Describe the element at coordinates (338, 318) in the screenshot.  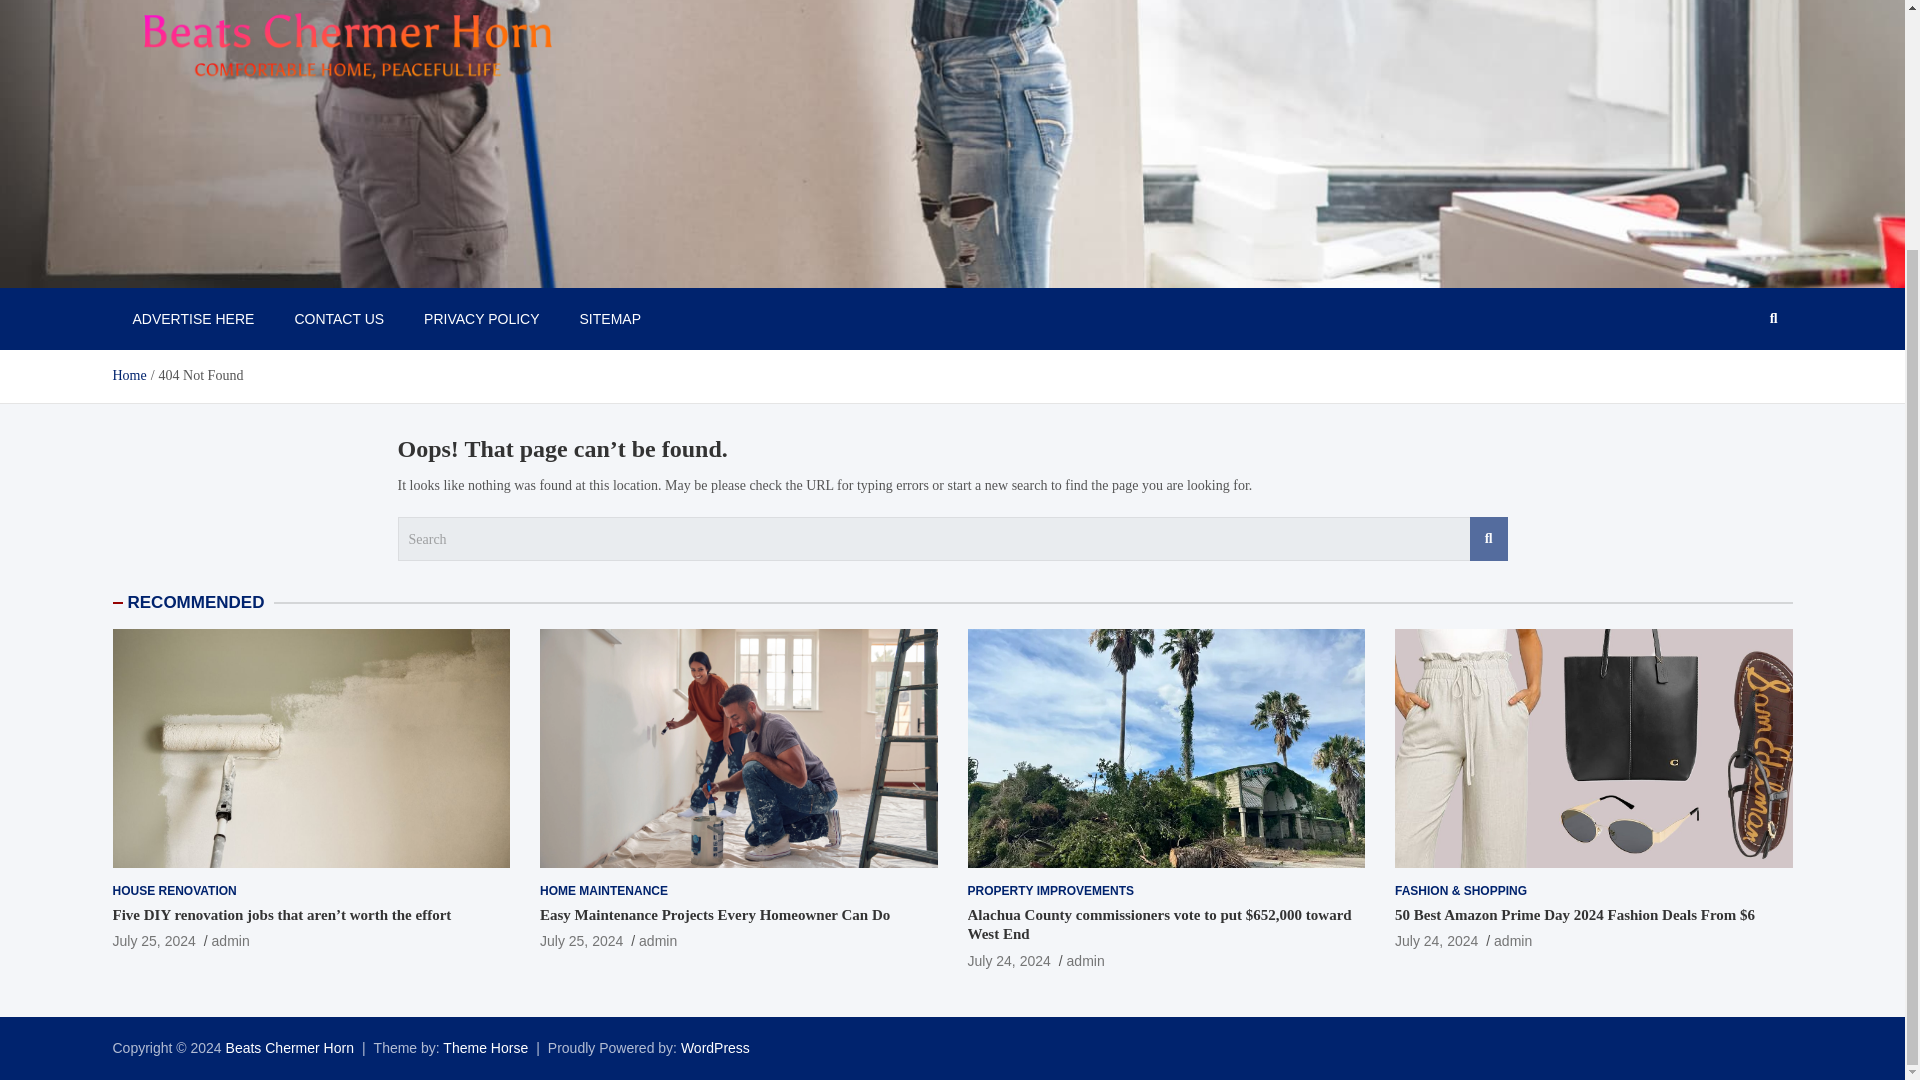
I see `CONTACT US` at that location.